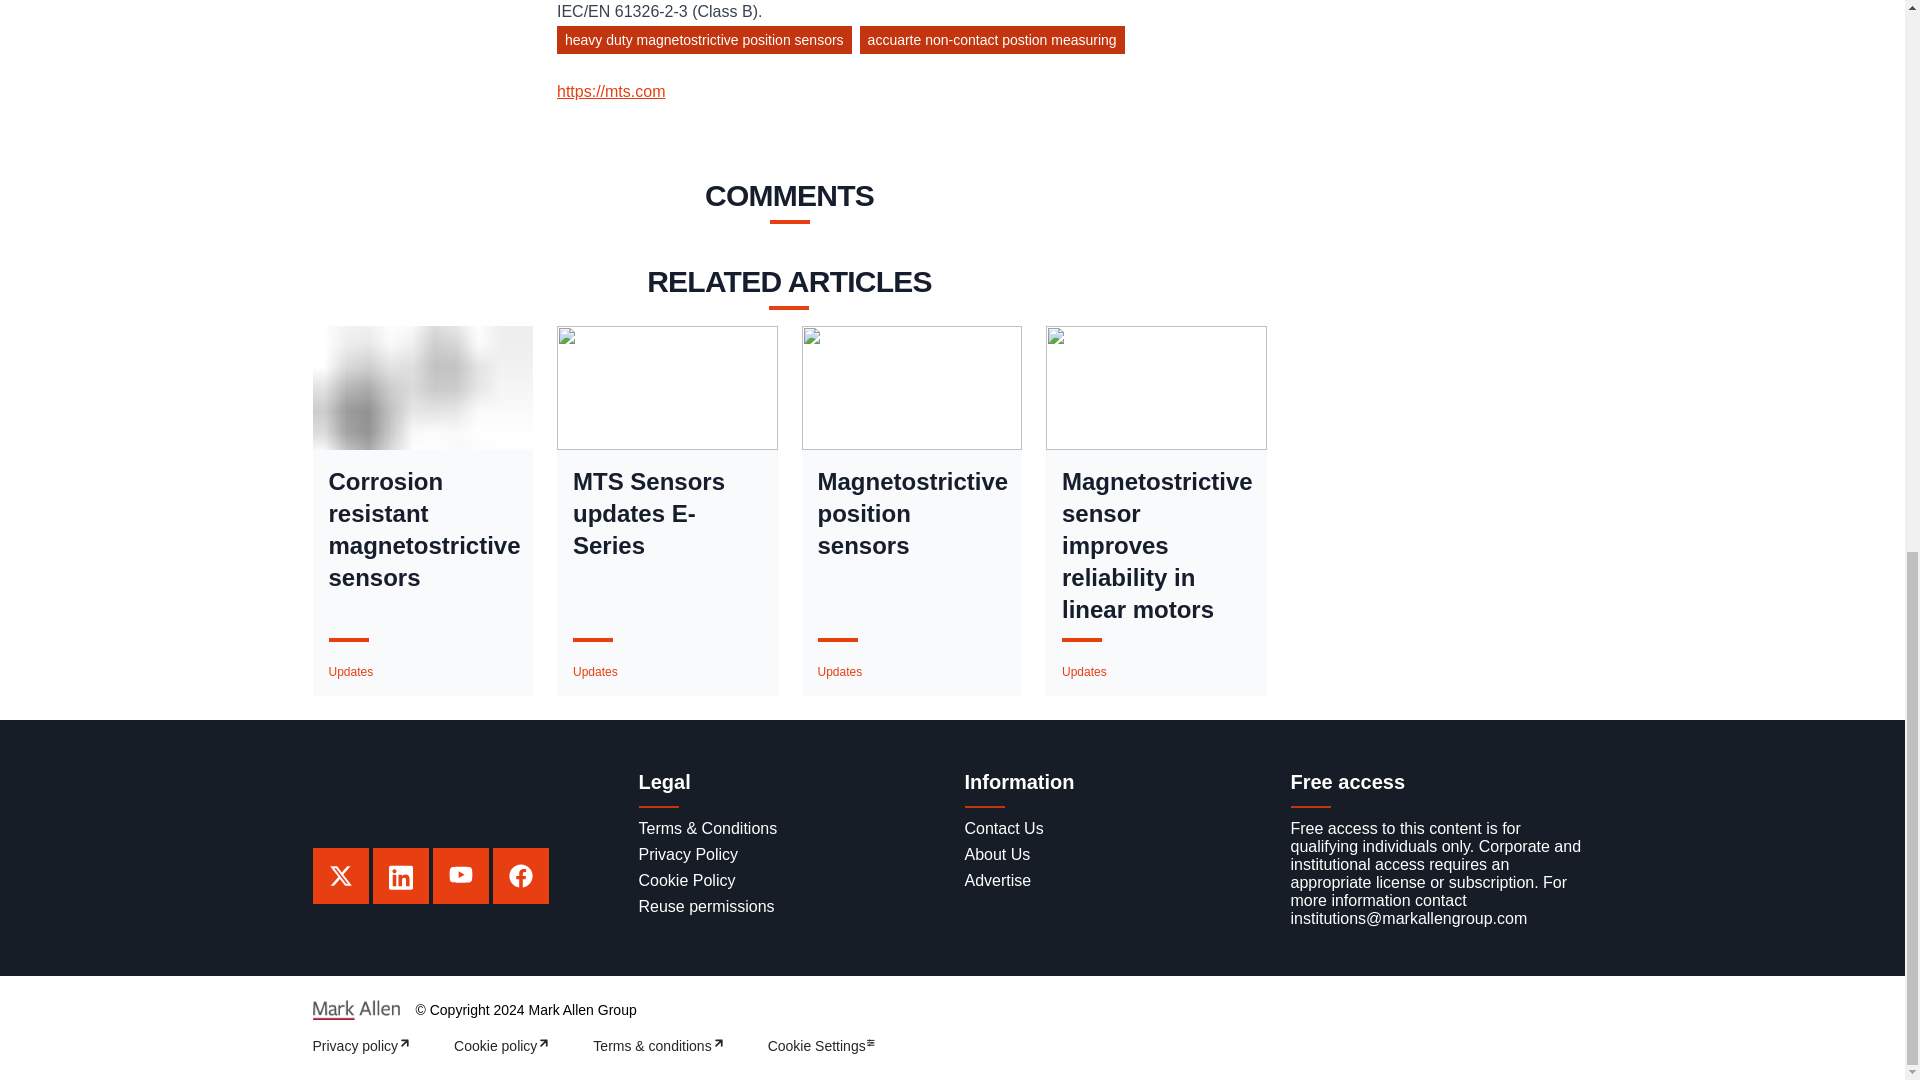  I want to click on Magnetostrictive position sensors, so click(912, 513).